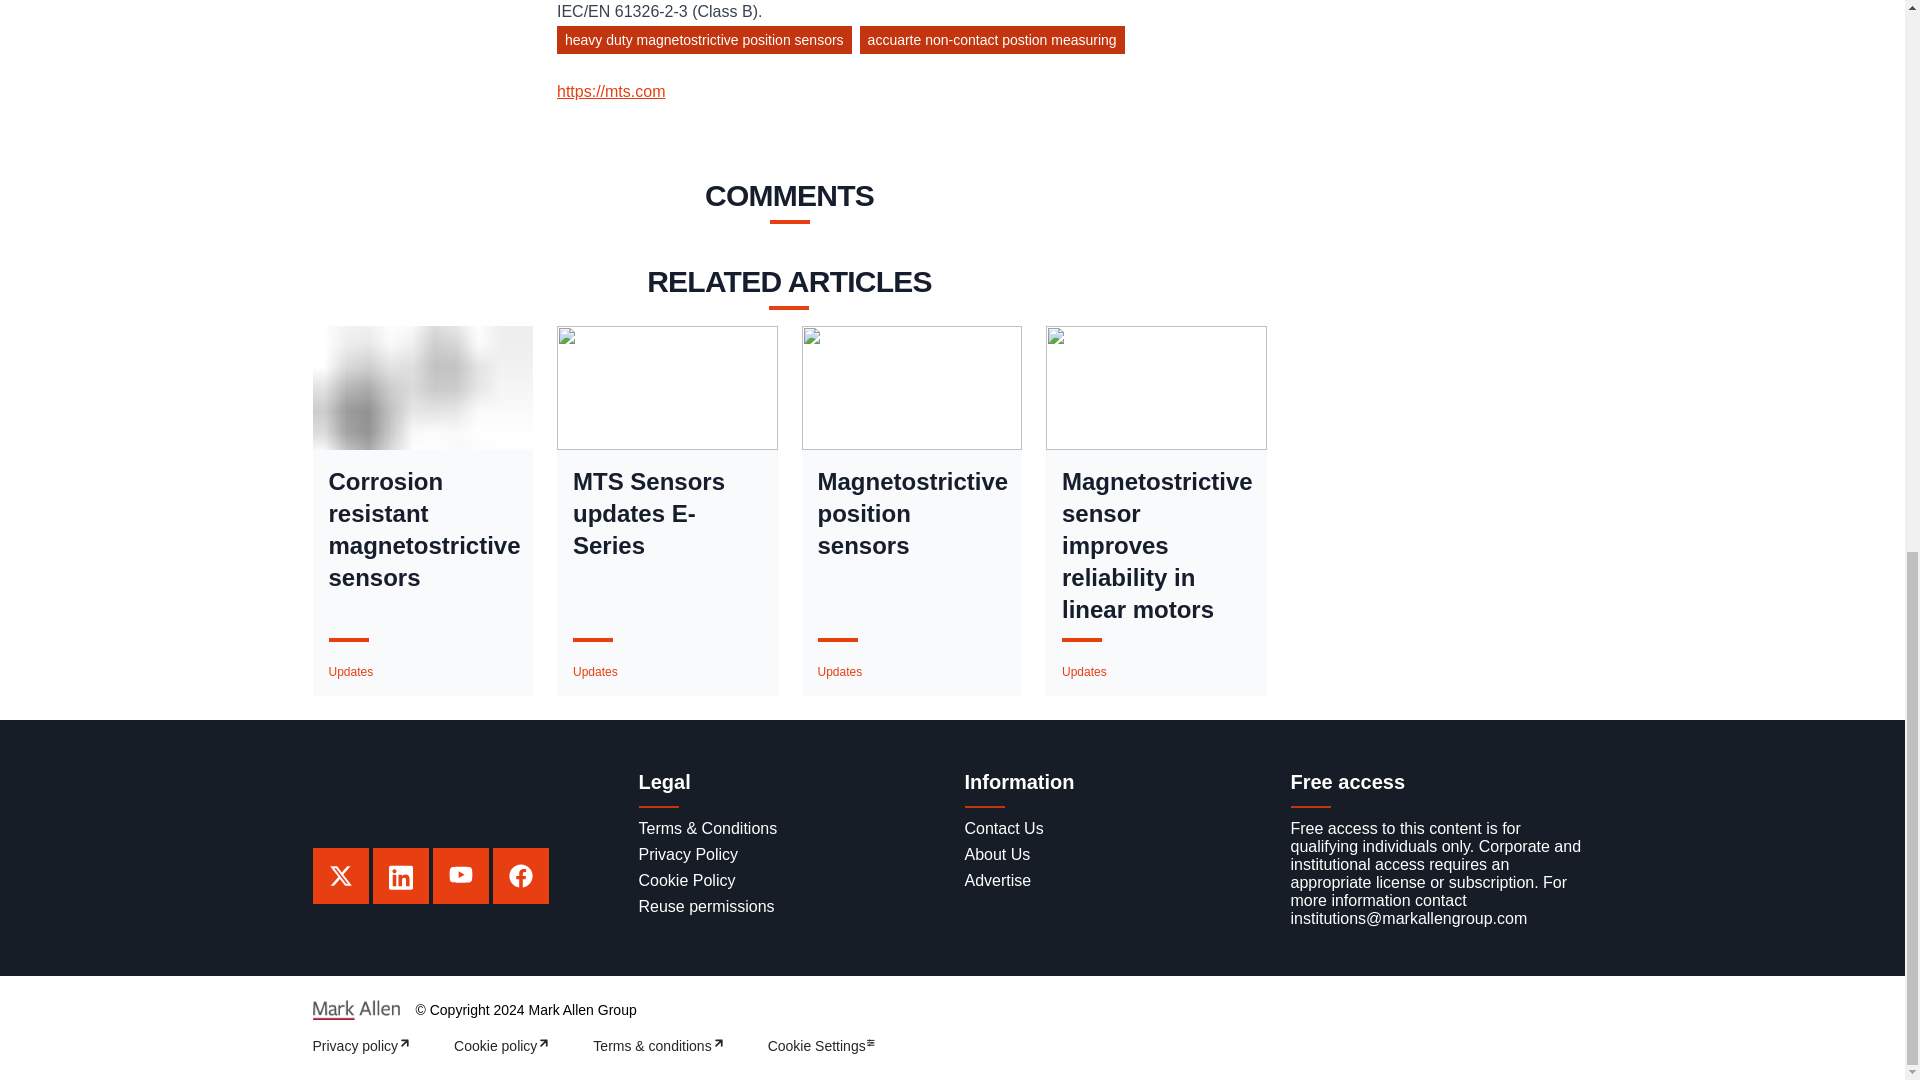  I want to click on Magnetostrictive position sensors, so click(912, 513).